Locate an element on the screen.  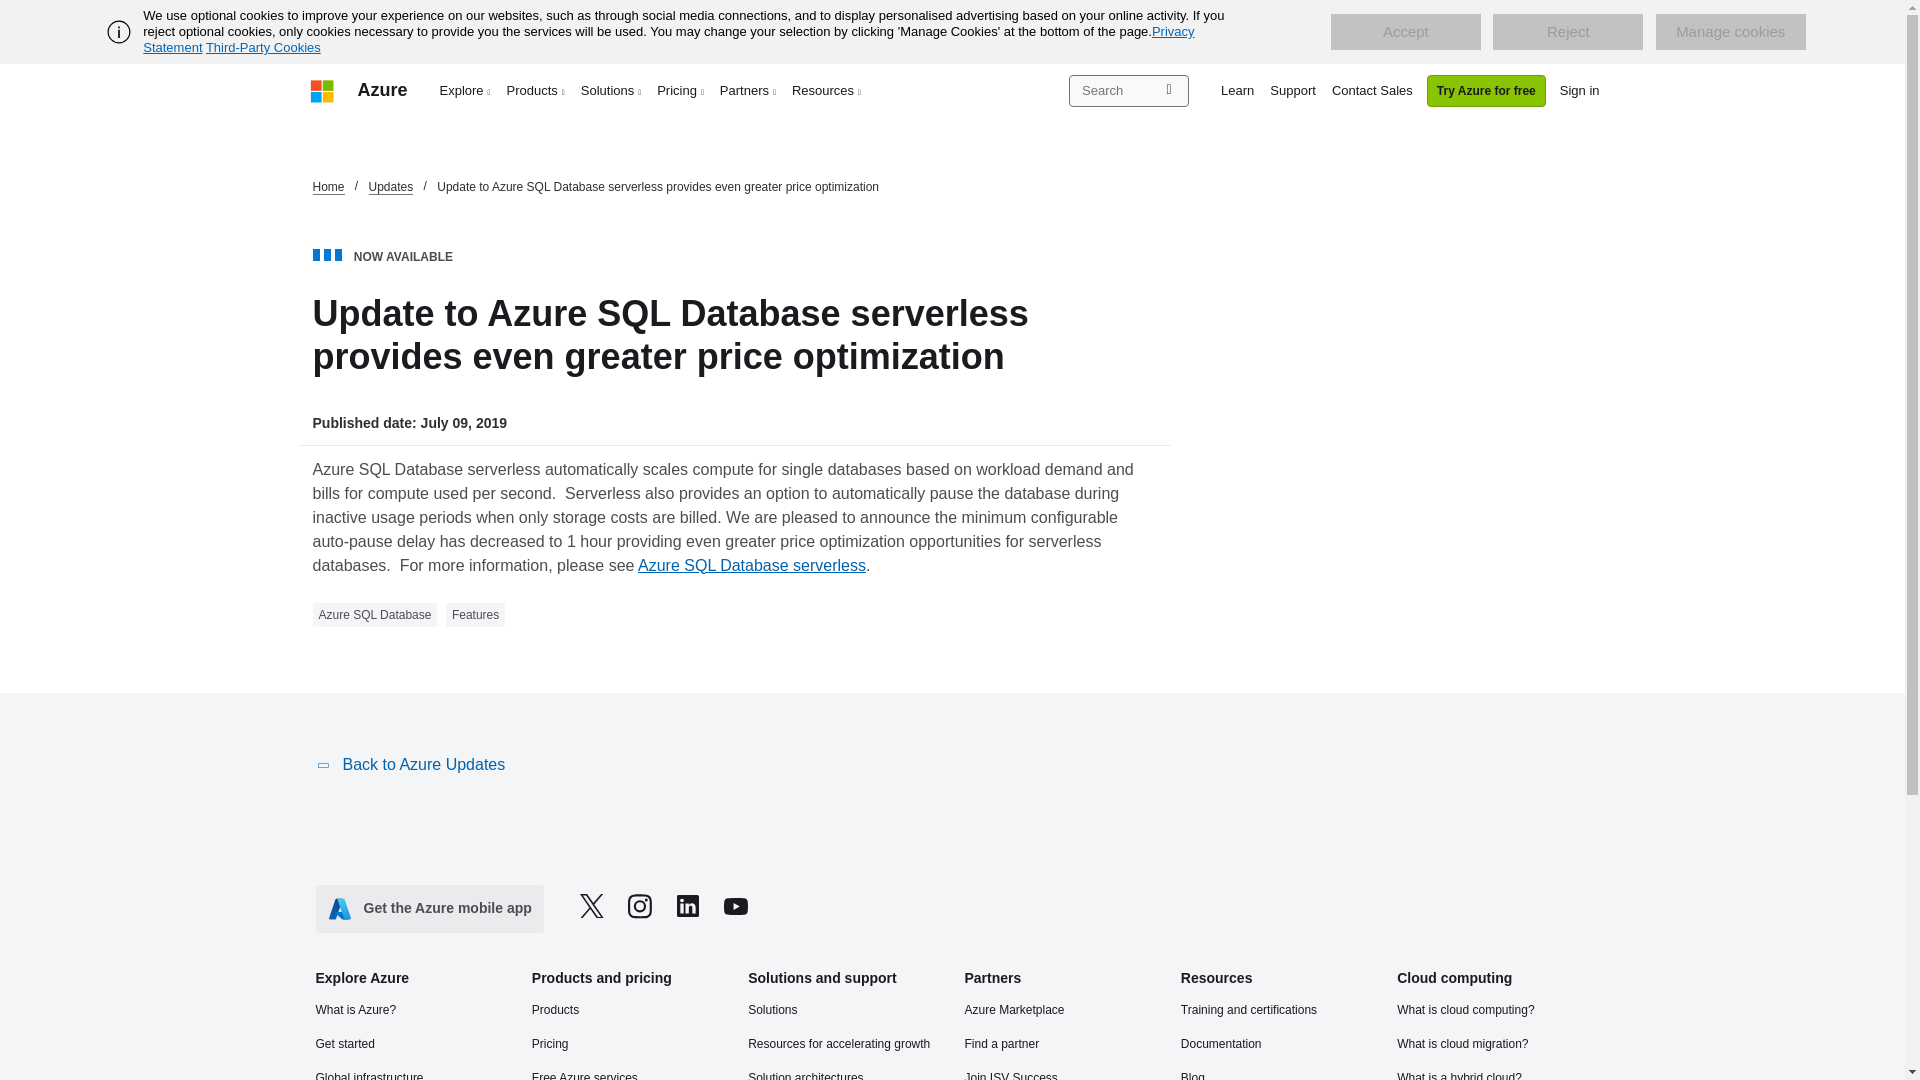
Products is located at coordinates (536, 90).